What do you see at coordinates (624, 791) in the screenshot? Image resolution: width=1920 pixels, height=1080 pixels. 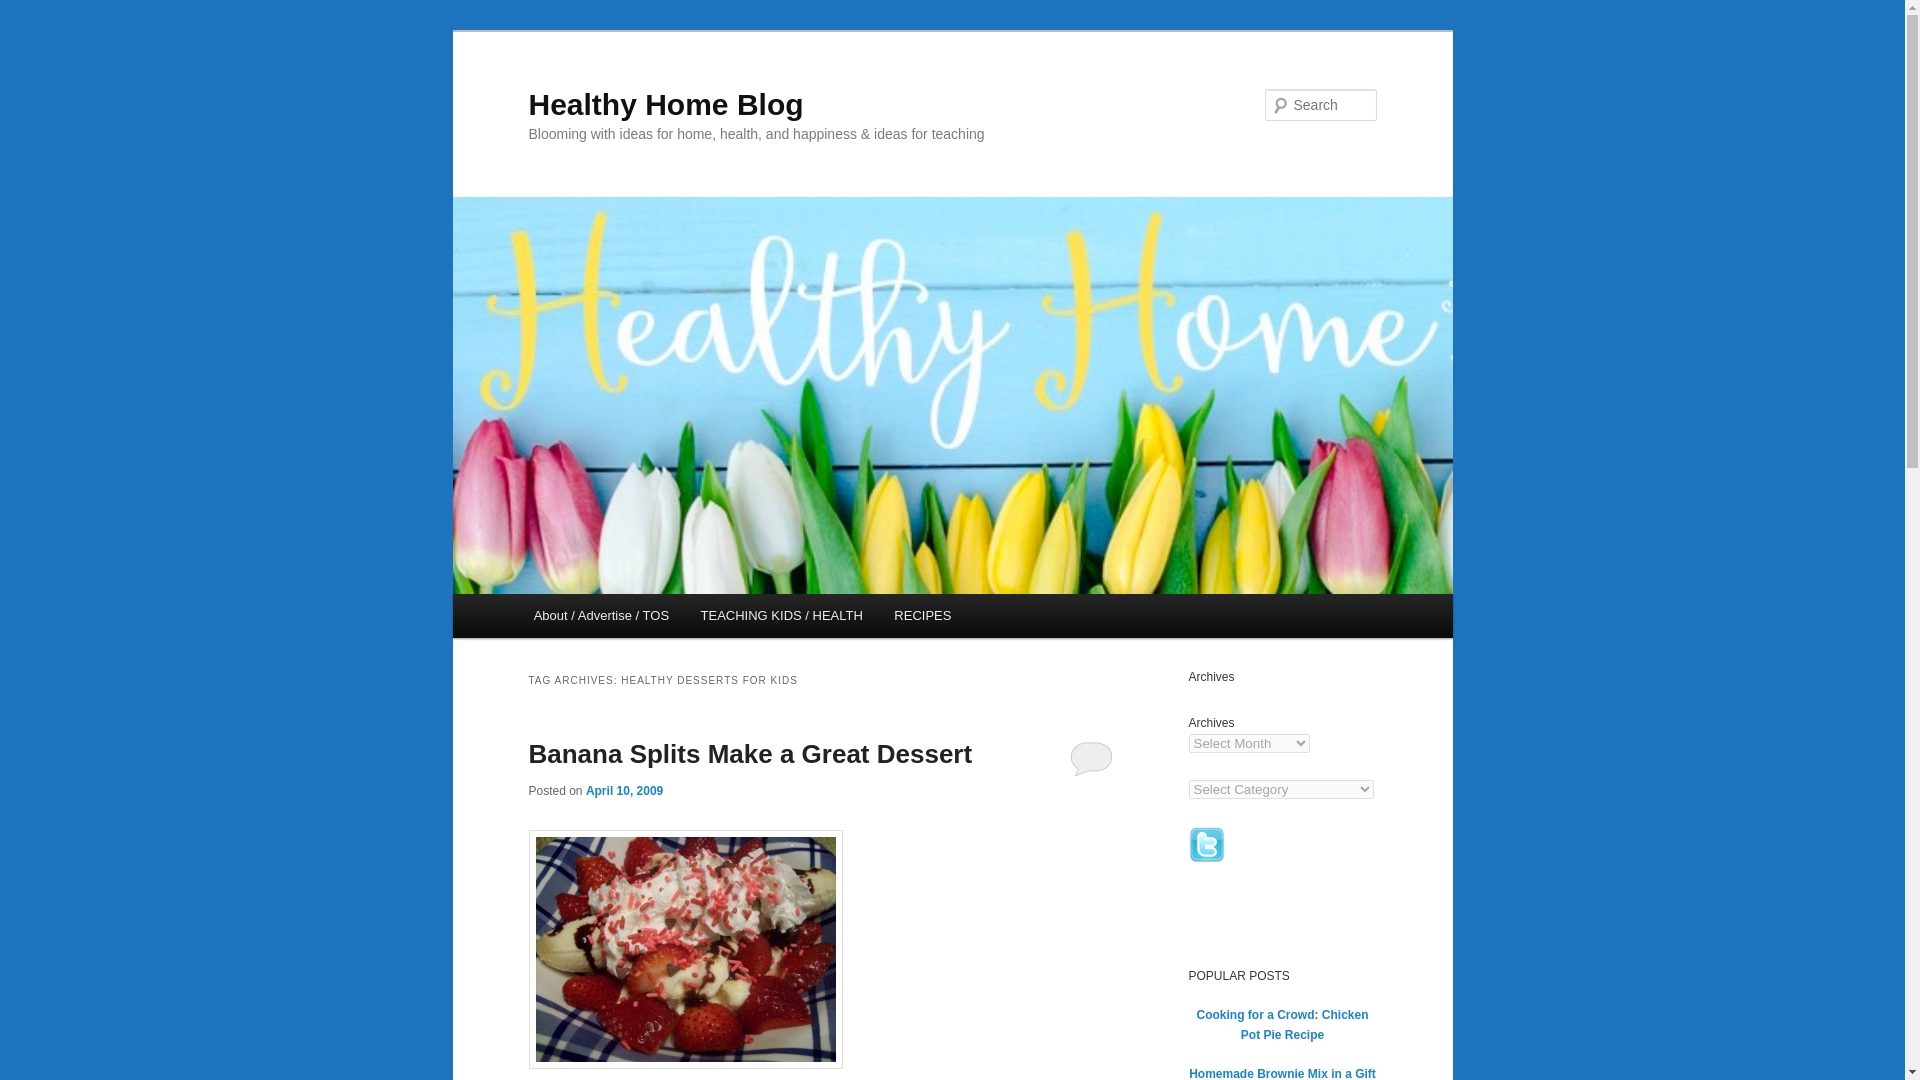 I see `9:10 am` at bounding box center [624, 791].